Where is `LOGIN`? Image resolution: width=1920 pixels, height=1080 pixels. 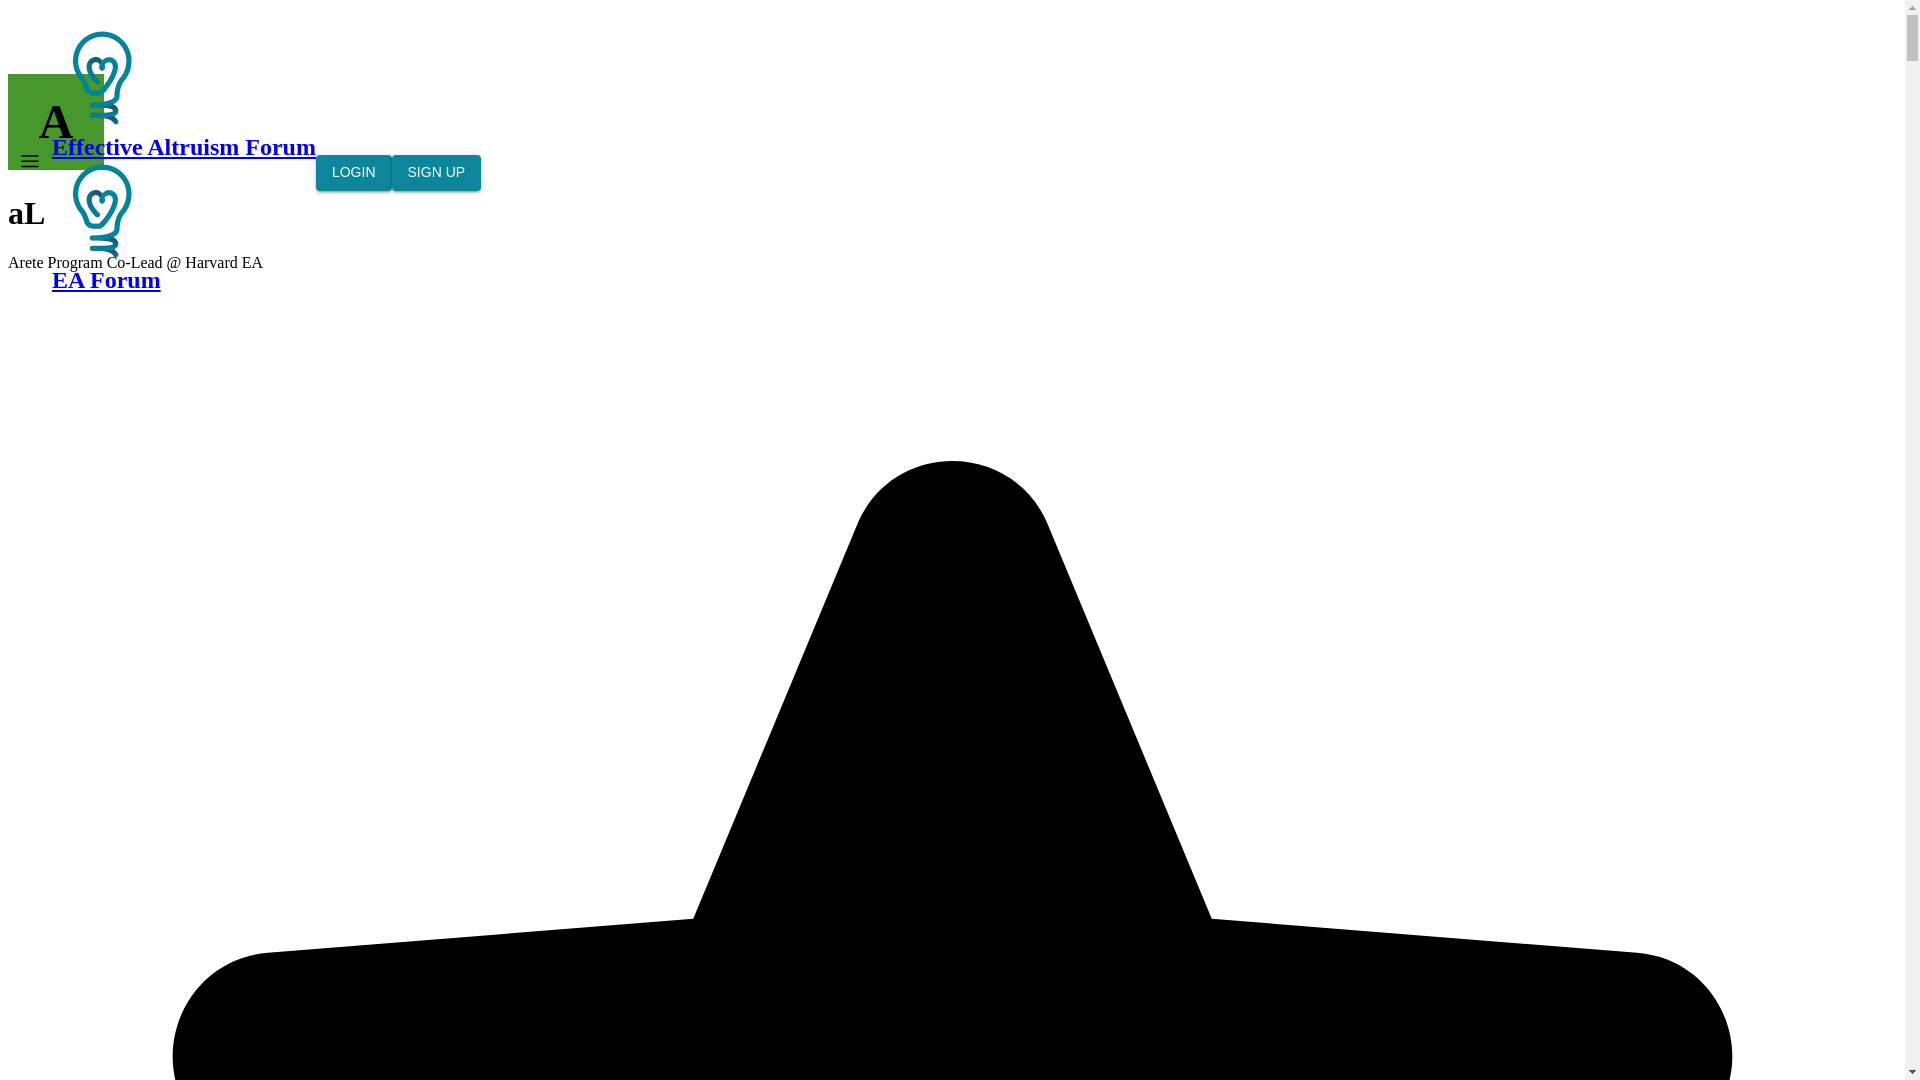
LOGIN is located at coordinates (354, 173).